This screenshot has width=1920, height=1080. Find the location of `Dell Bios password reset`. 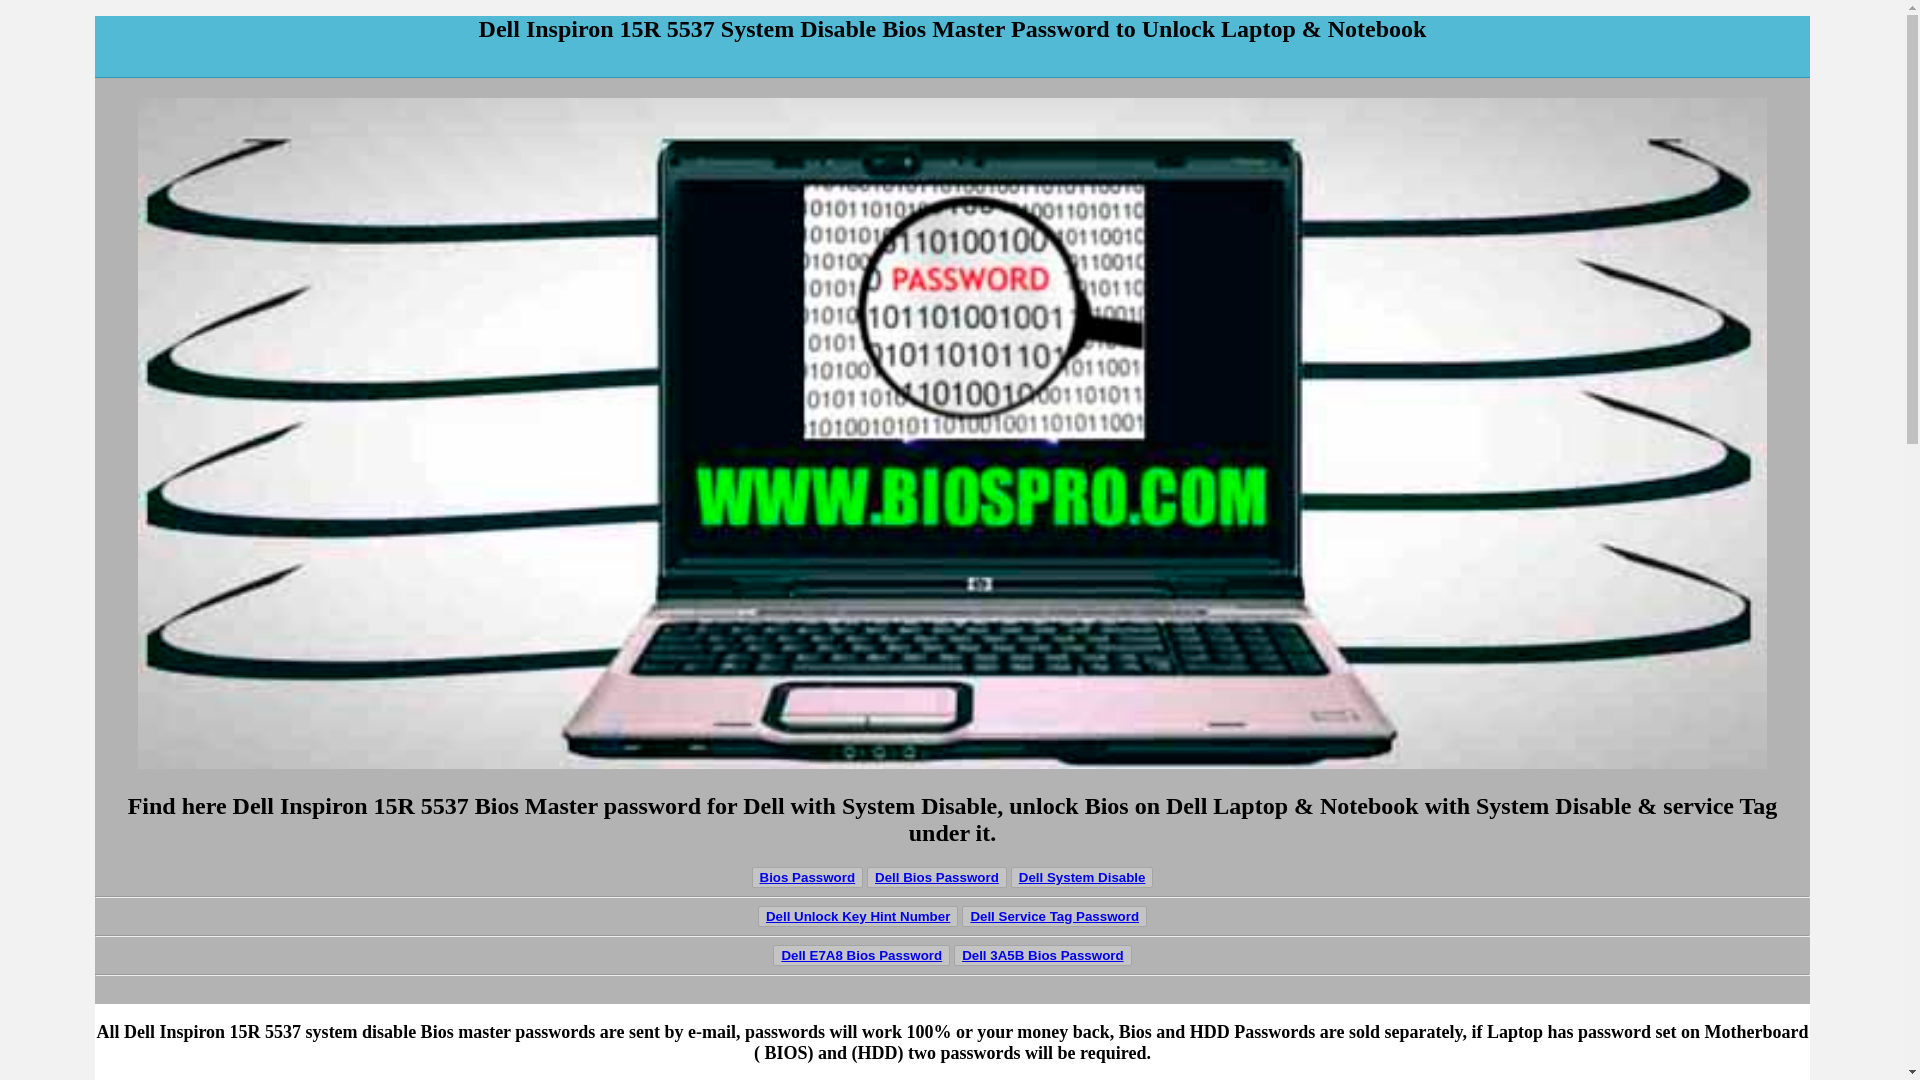

Dell Bios password reset is located at coordinates (936, 877).